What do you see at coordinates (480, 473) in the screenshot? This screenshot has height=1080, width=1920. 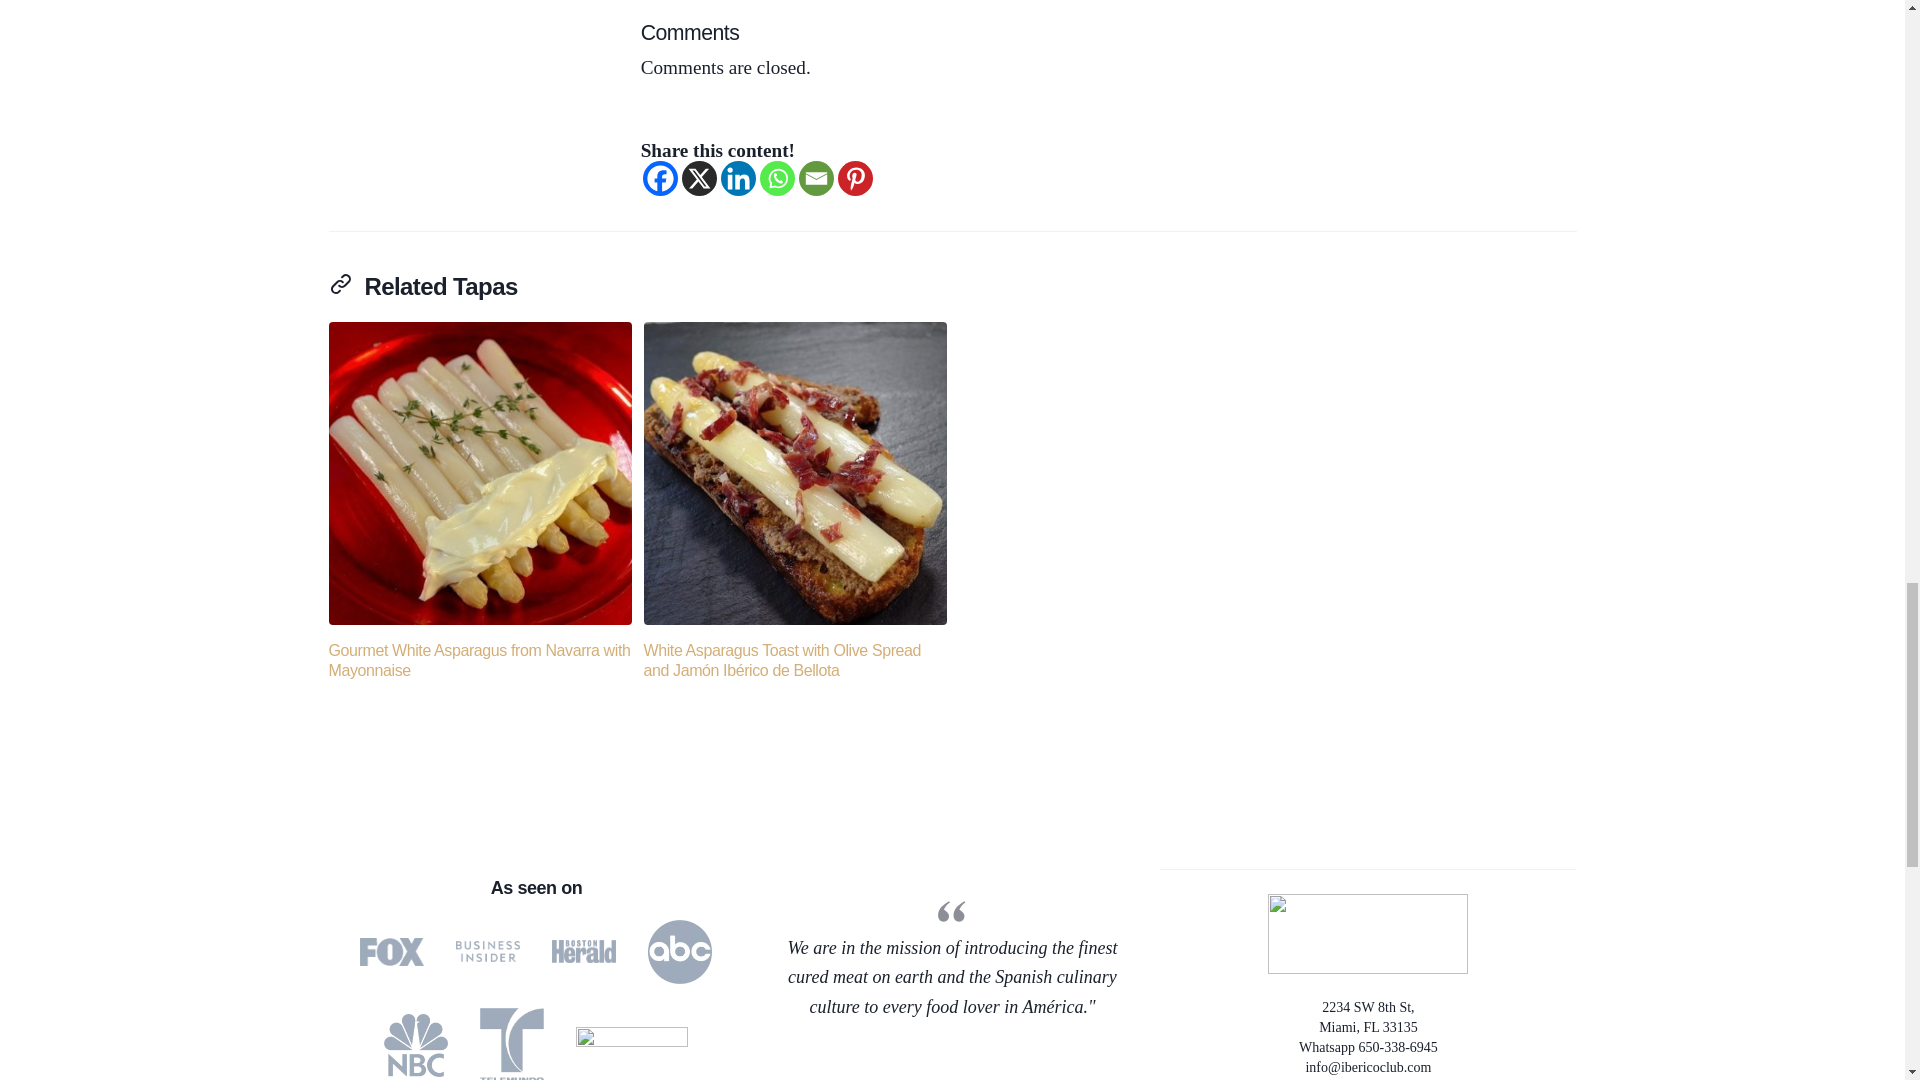 I see `Feature image` at bounding box center [480, 473].